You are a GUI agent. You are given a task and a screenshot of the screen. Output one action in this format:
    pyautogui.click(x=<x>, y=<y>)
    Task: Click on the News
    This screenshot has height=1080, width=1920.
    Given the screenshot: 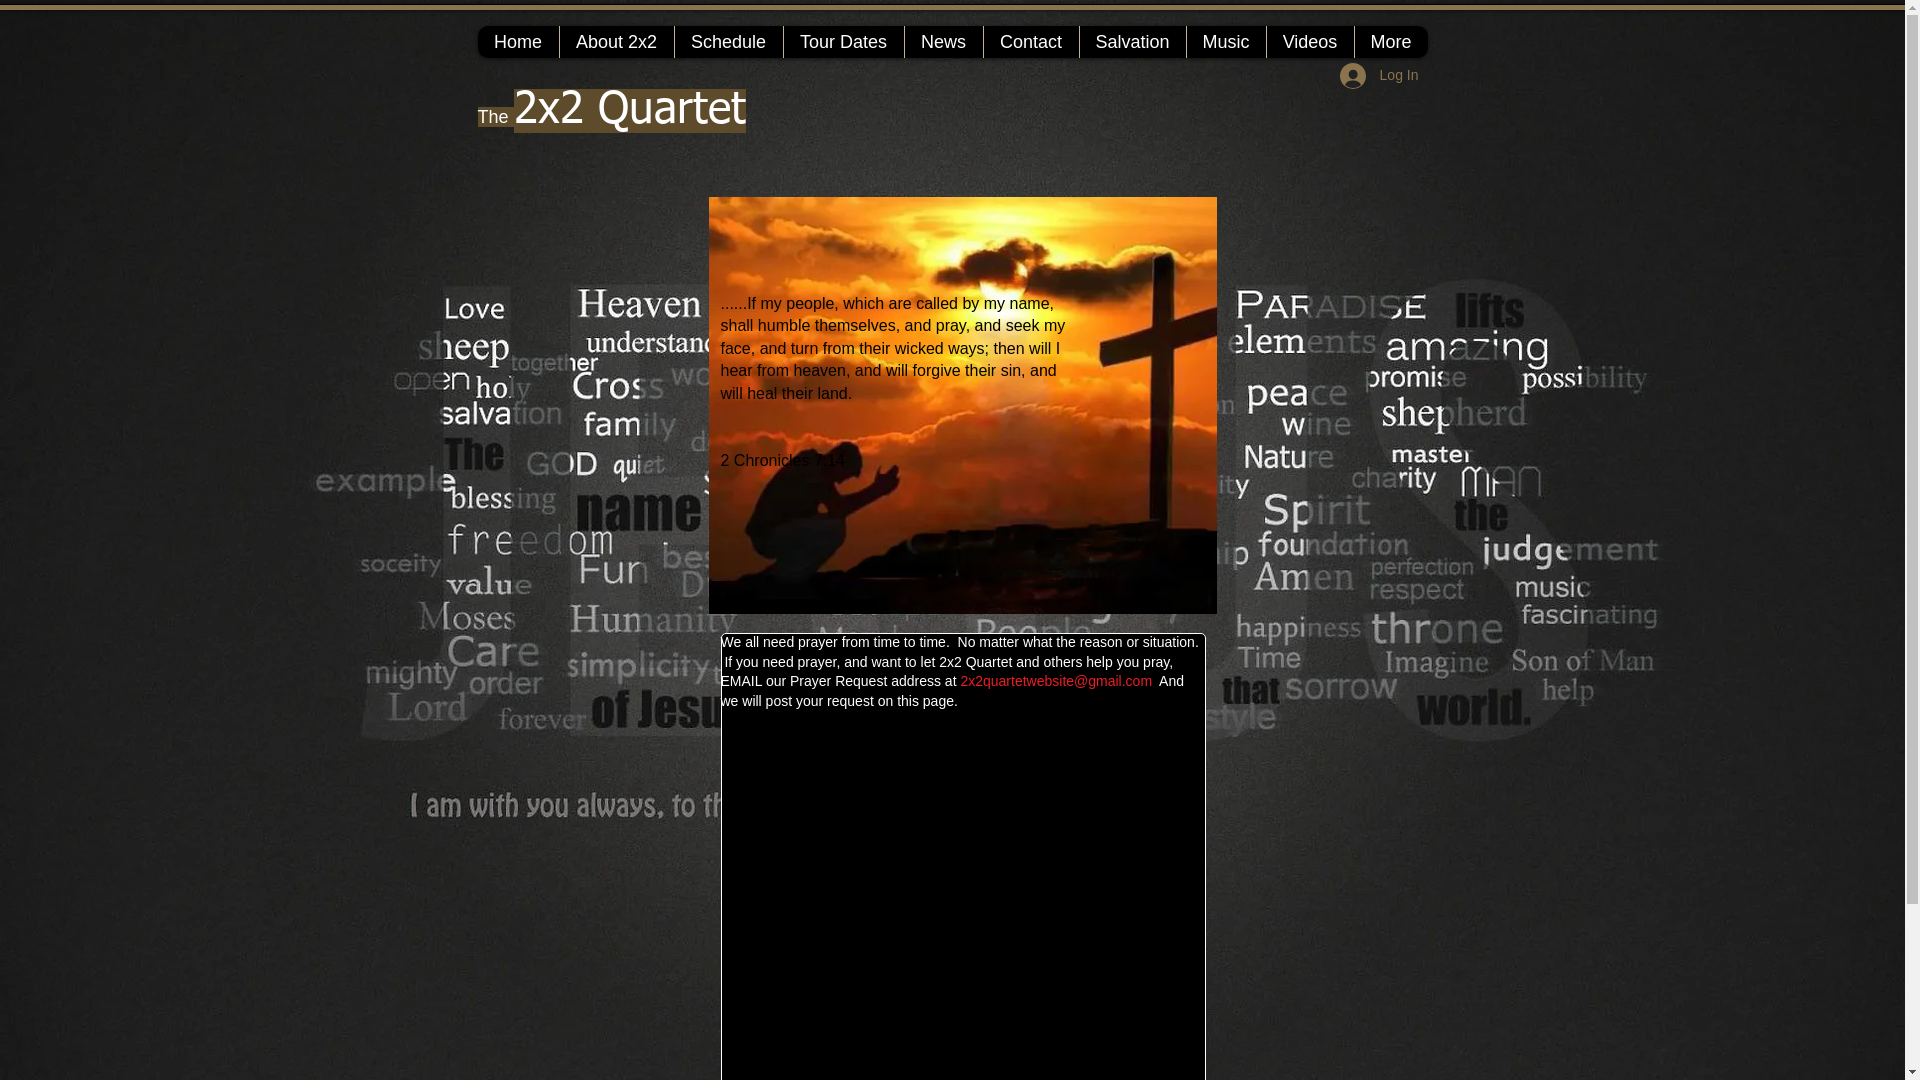 What is the action you would take?
    pyautogui.click(x=944, y=42)
    